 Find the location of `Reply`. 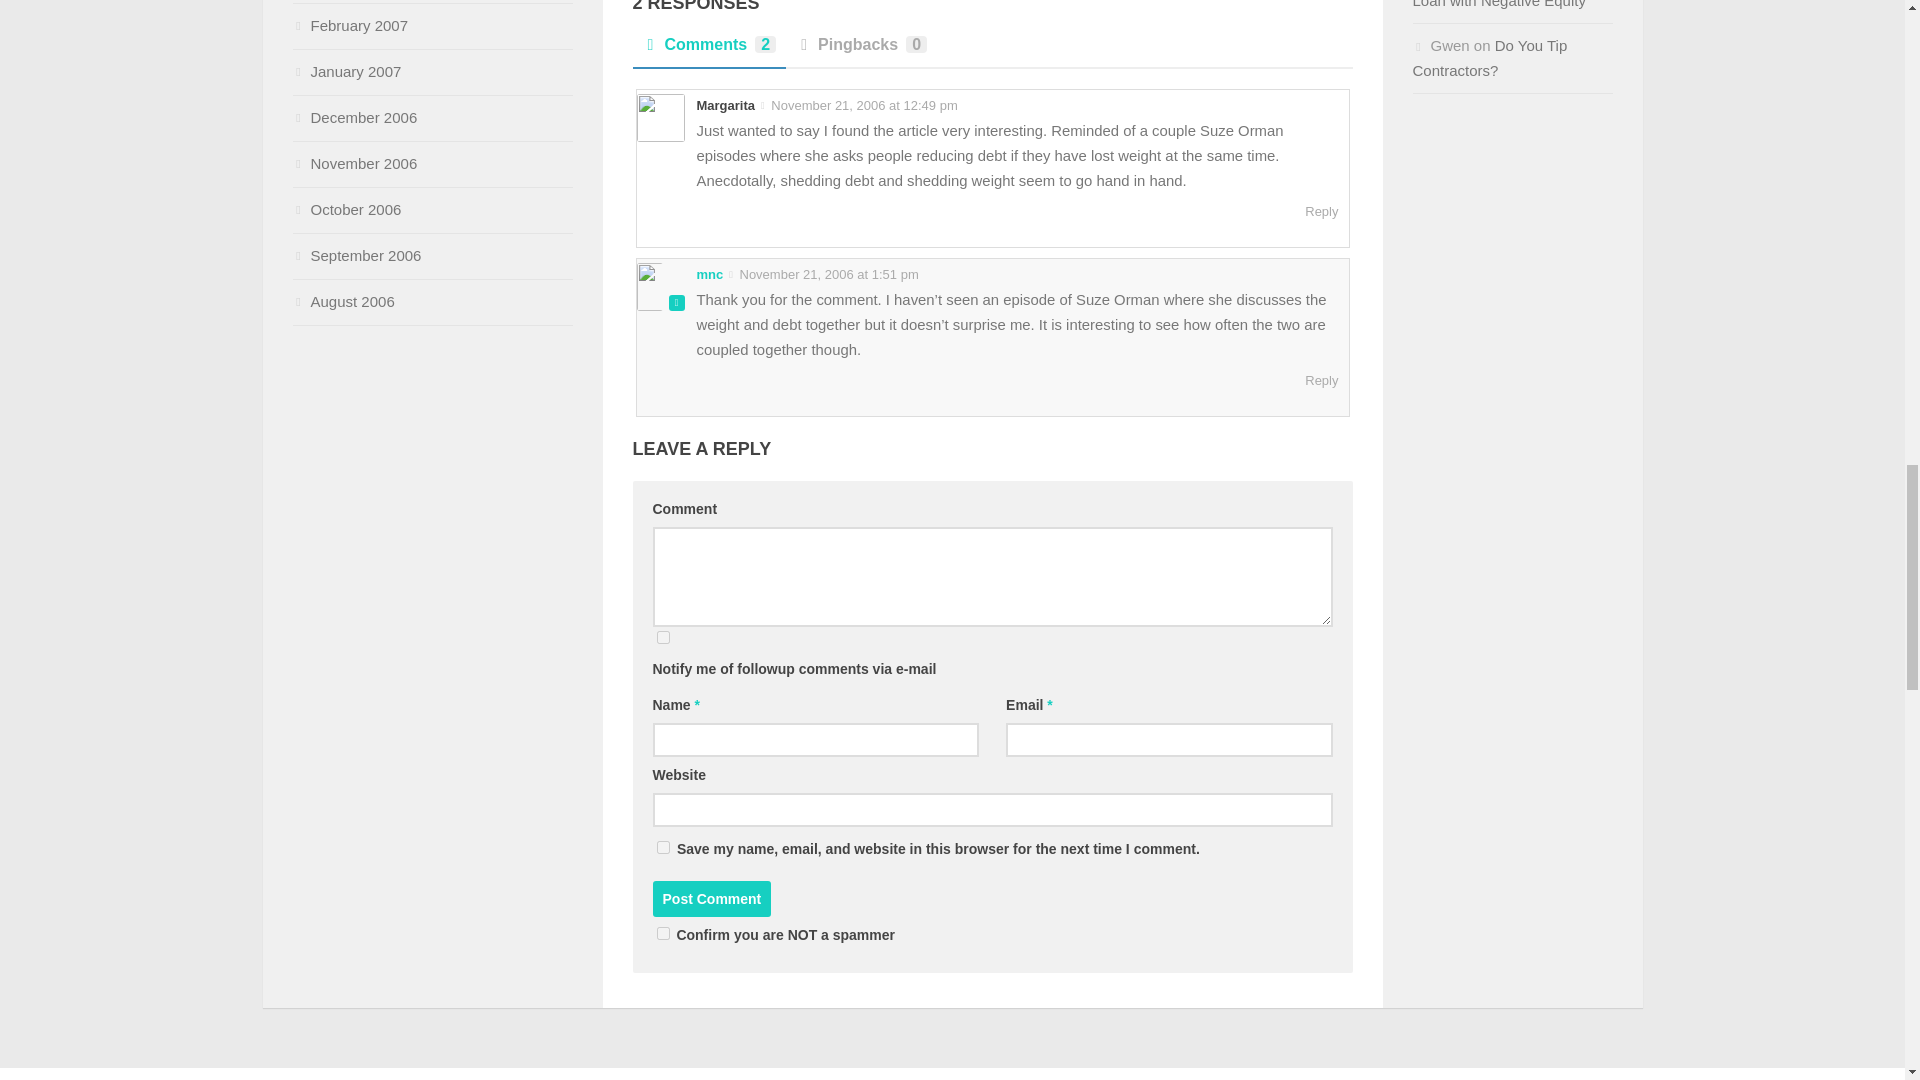

Reply is located at coordinates (1322, 380).